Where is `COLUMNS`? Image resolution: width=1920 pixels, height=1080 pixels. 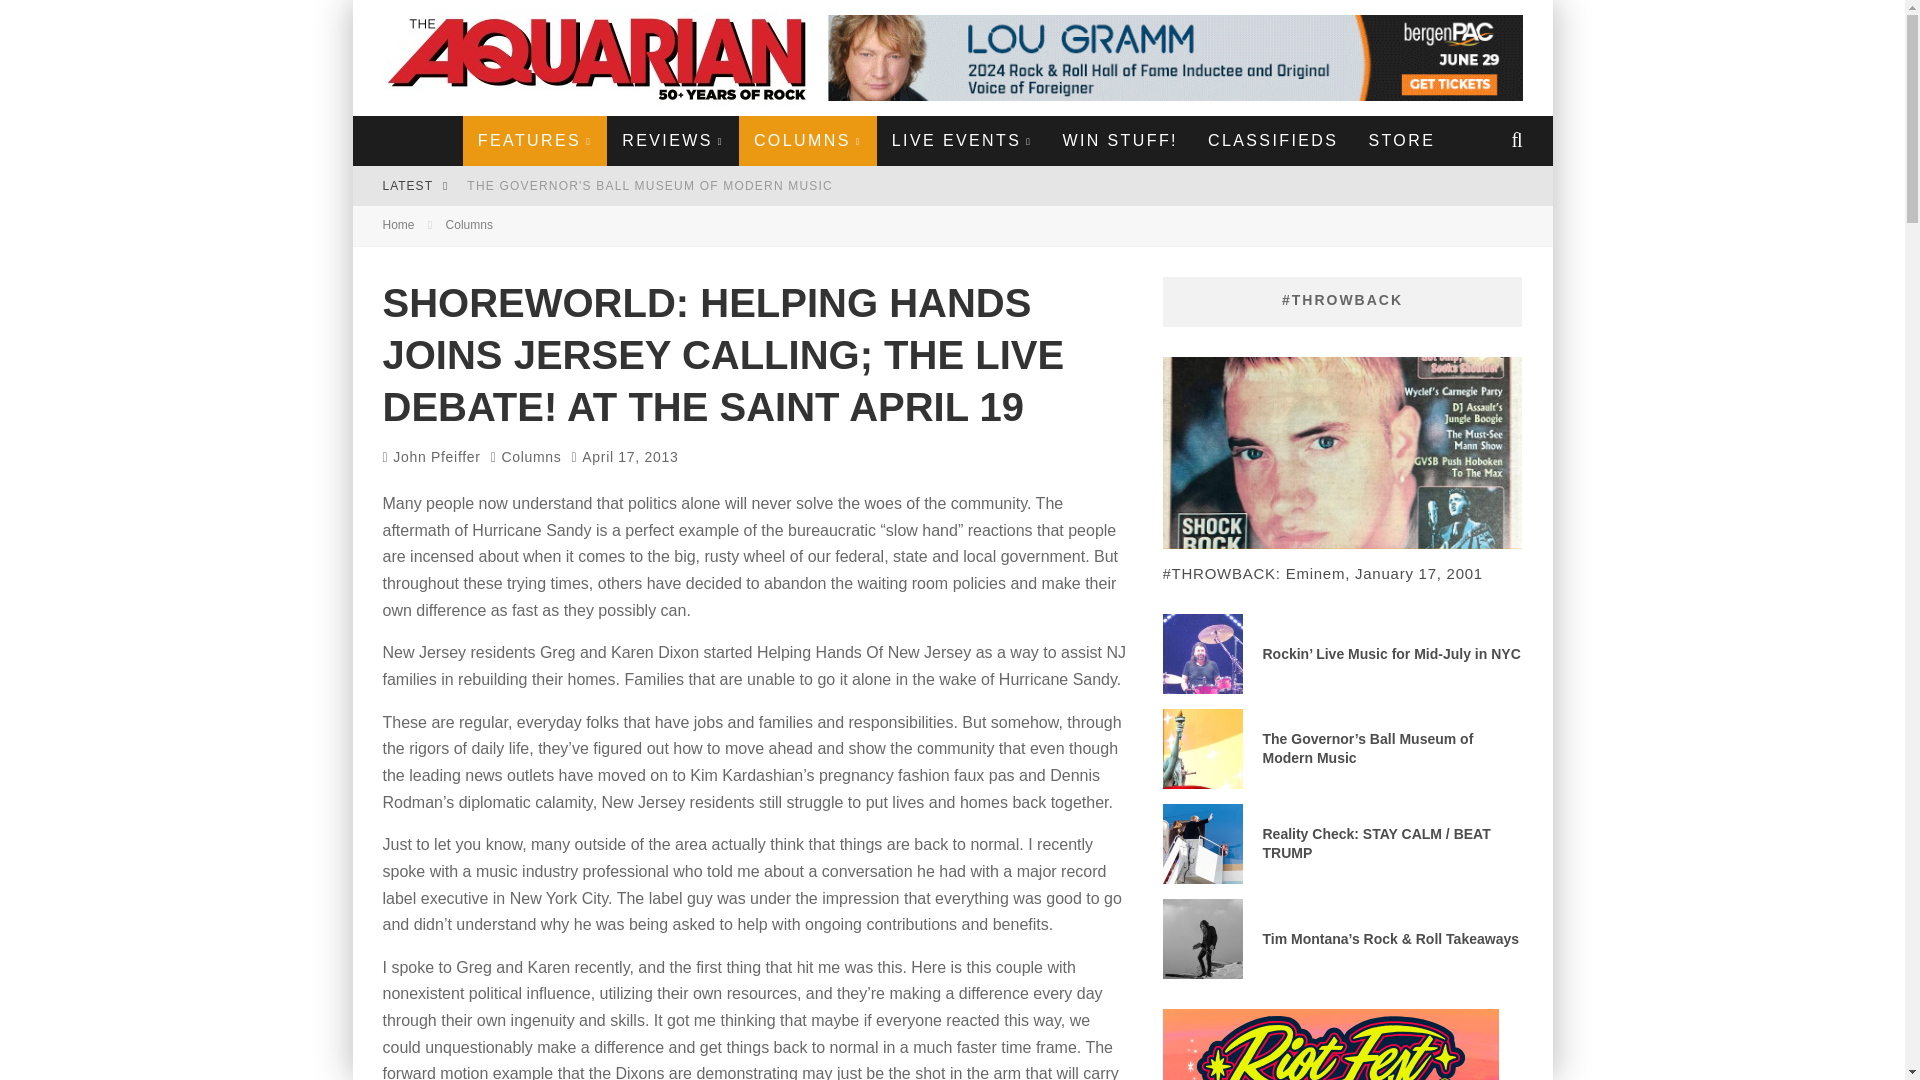
COLUMNS is located at coordinates (808, 140).